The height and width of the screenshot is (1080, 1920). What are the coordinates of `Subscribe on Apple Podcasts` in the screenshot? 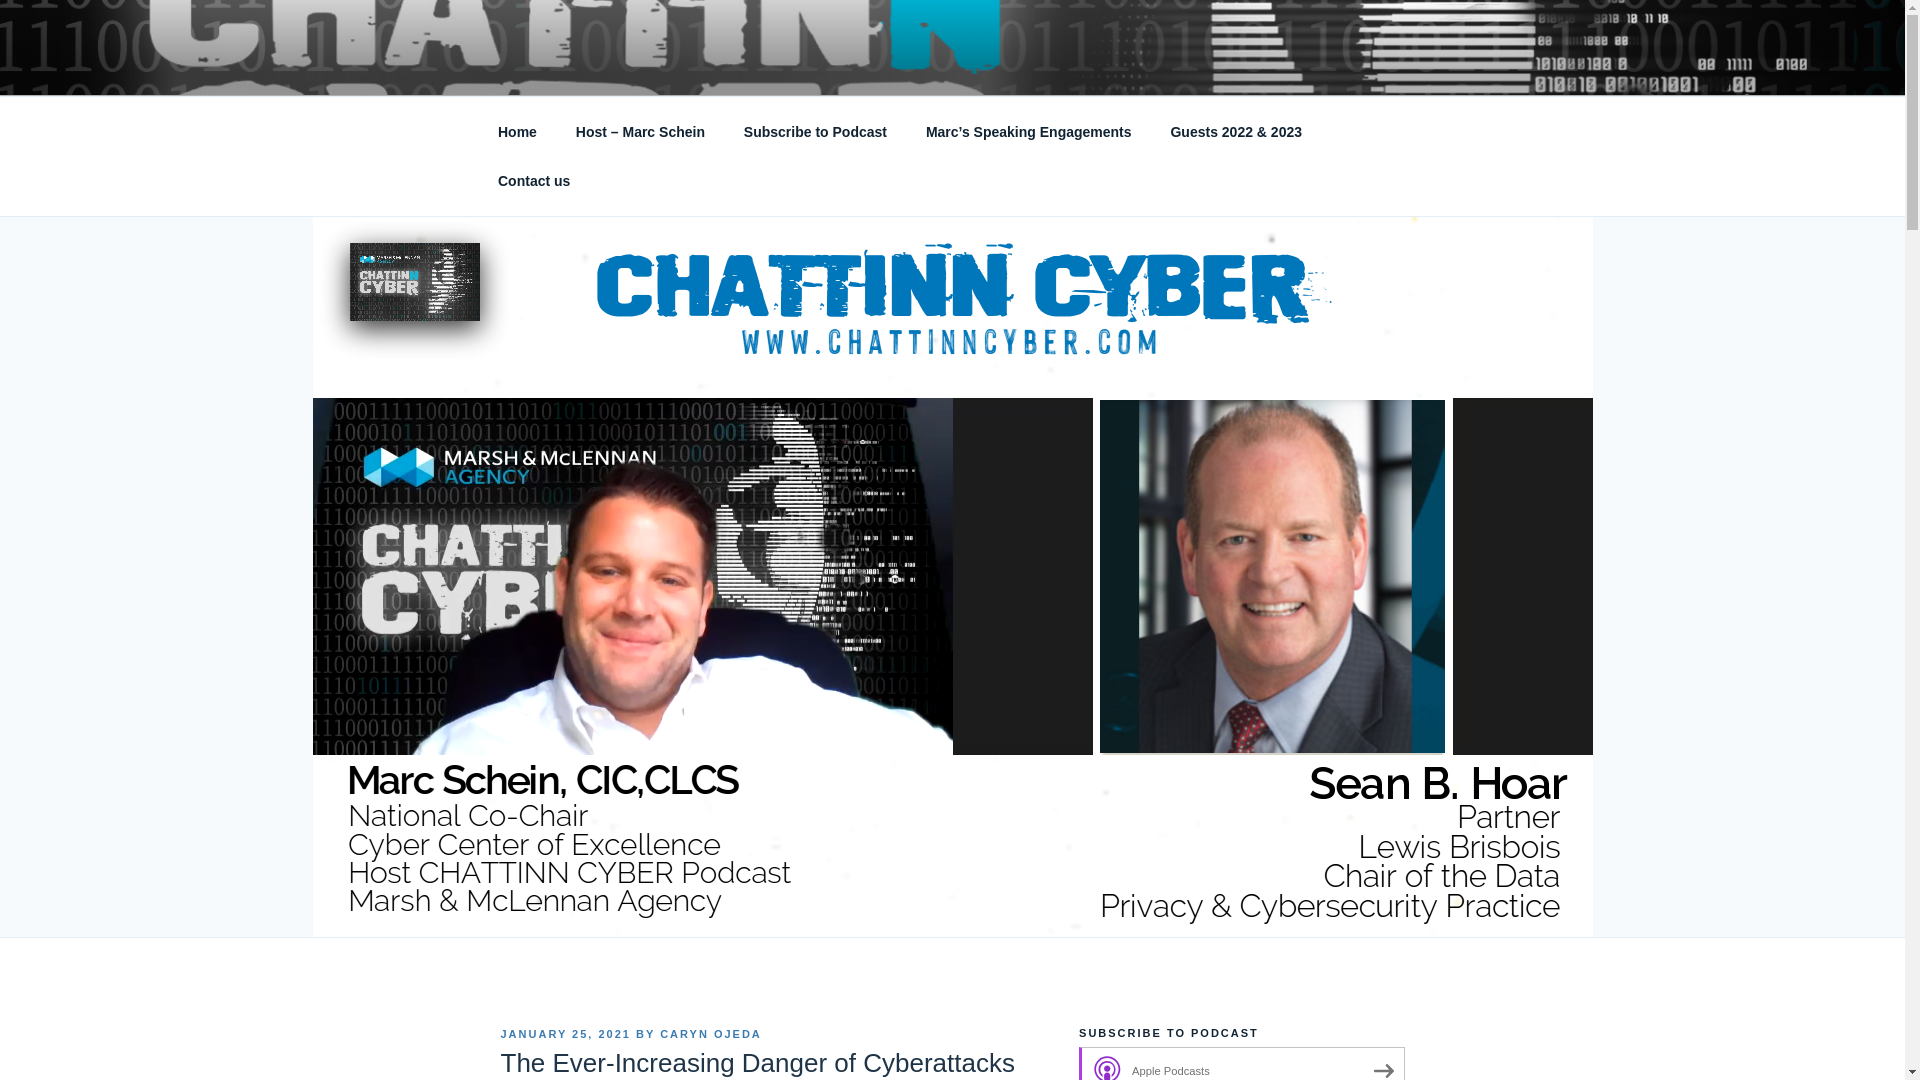 It's located at (1241, 1063).